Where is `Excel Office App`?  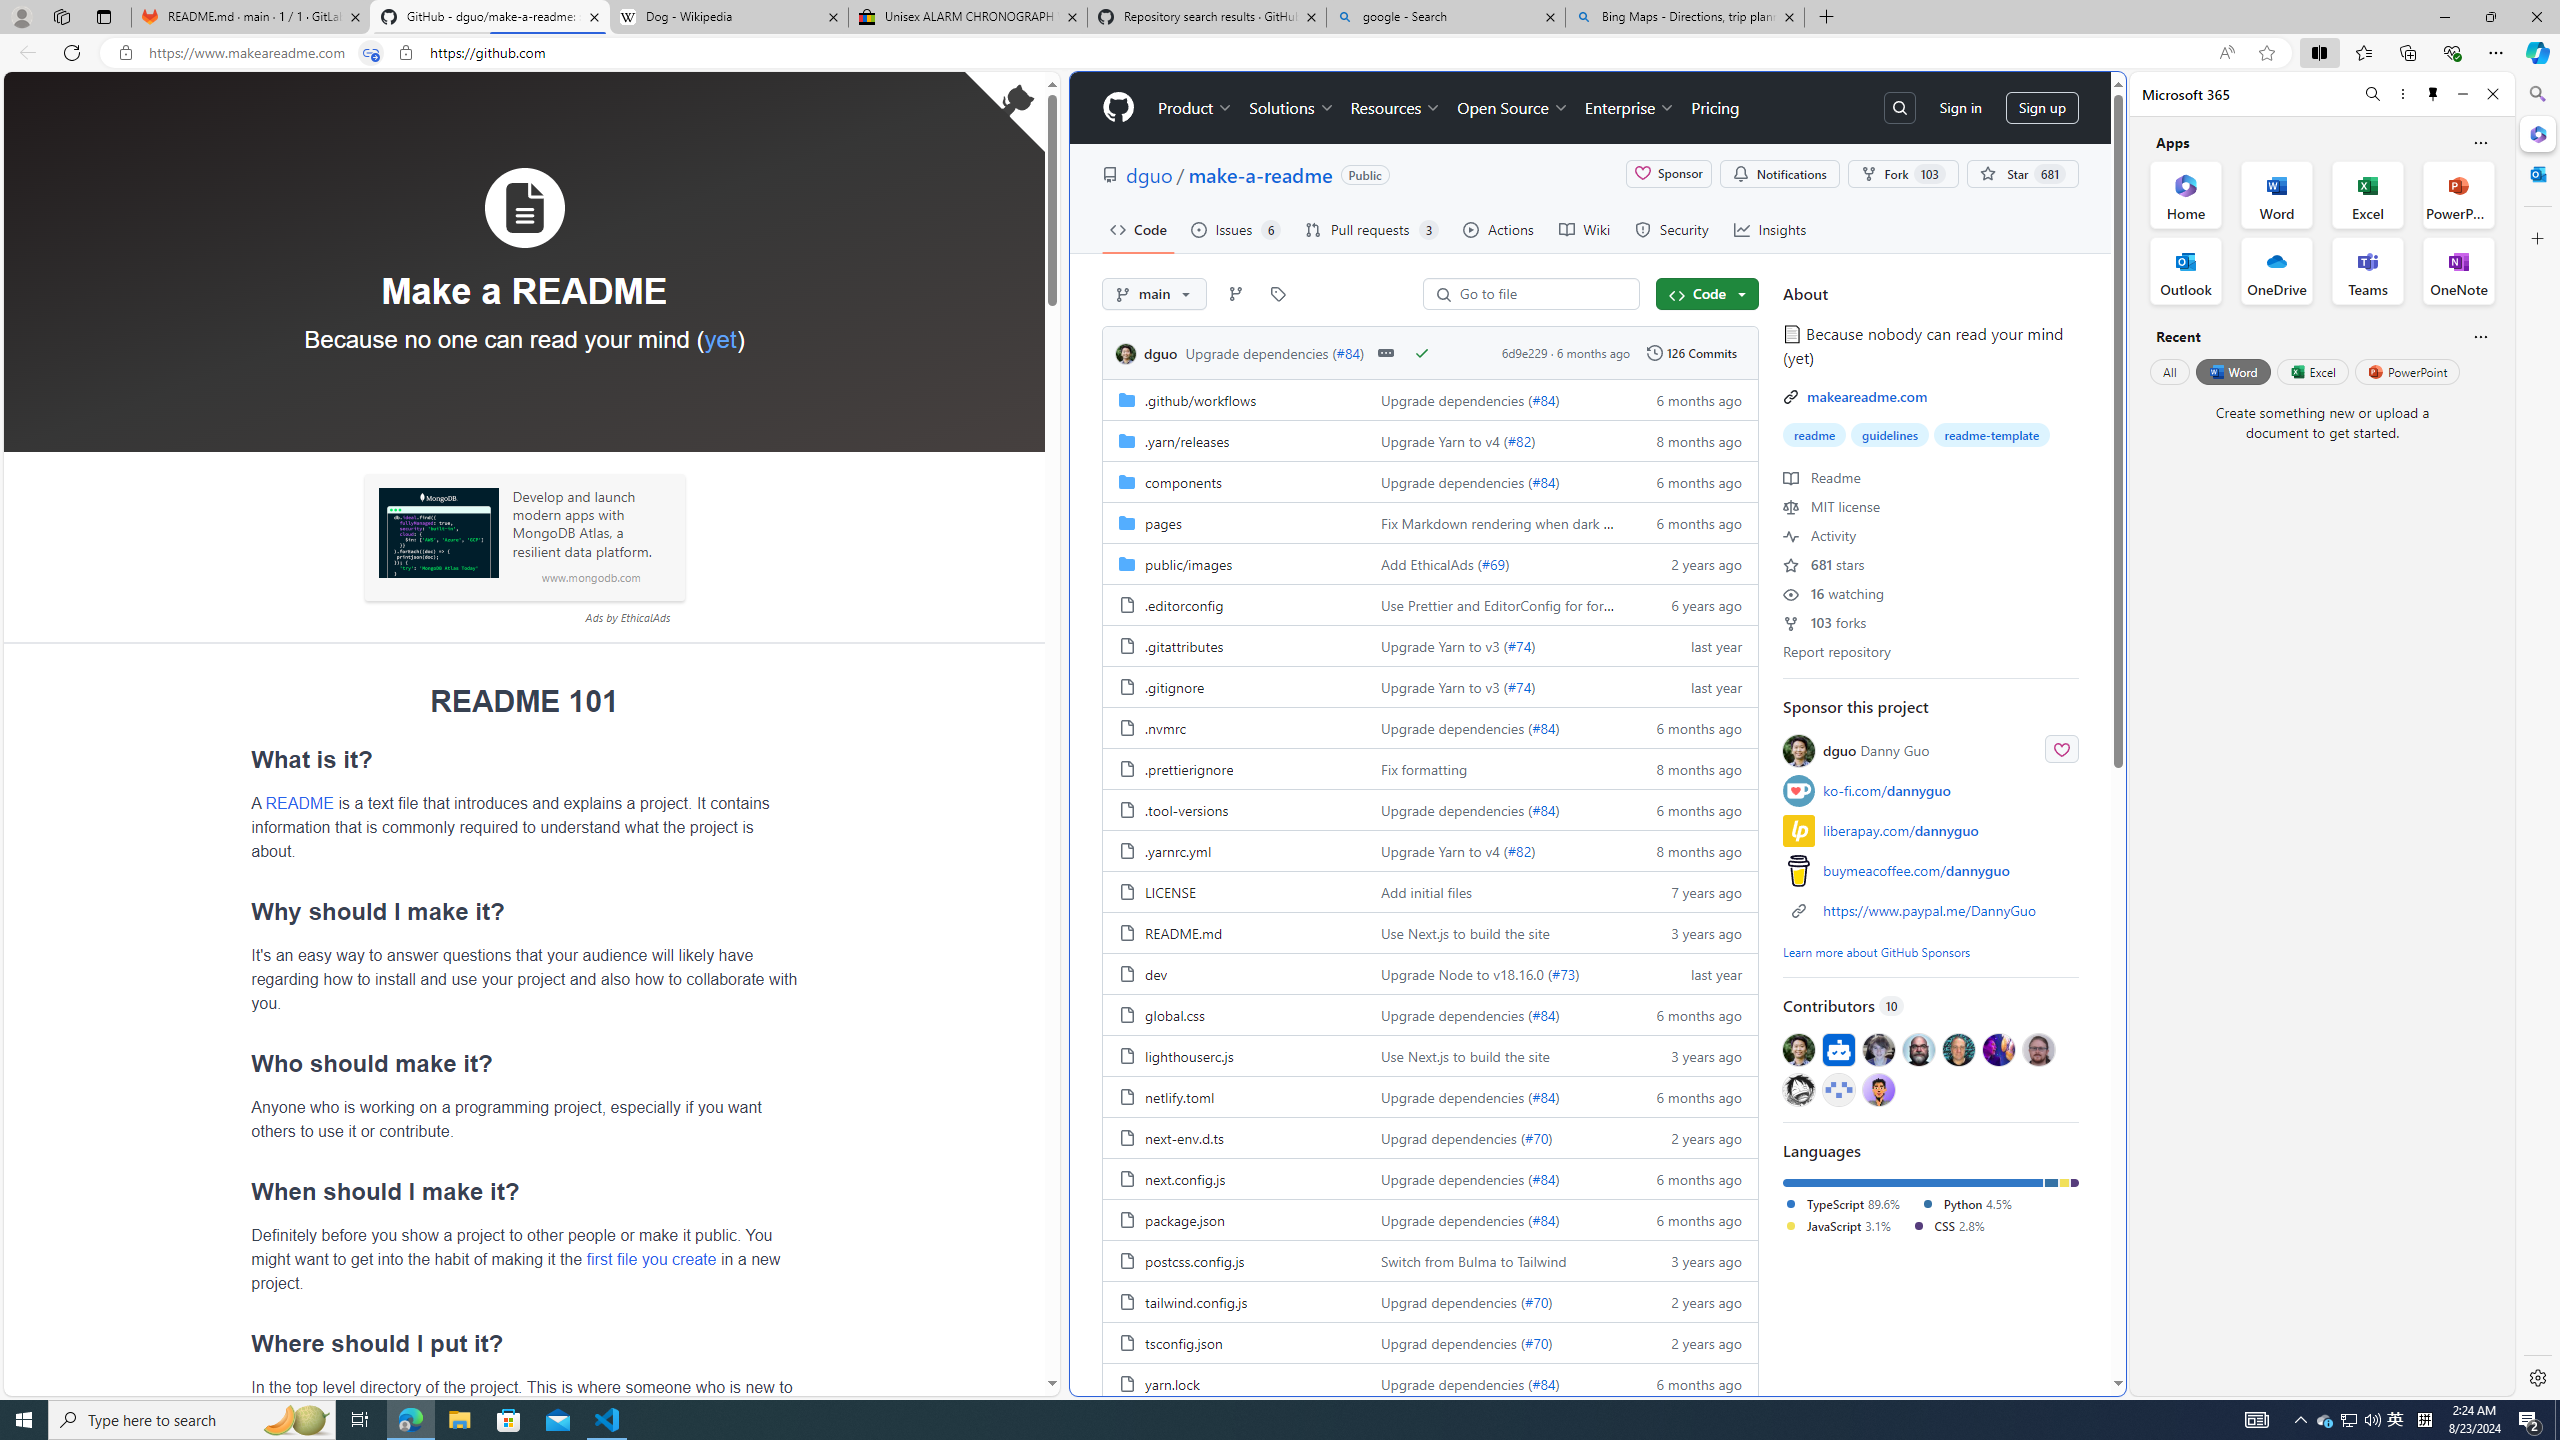 Excel Office App is located at coordinates (2368, 194).